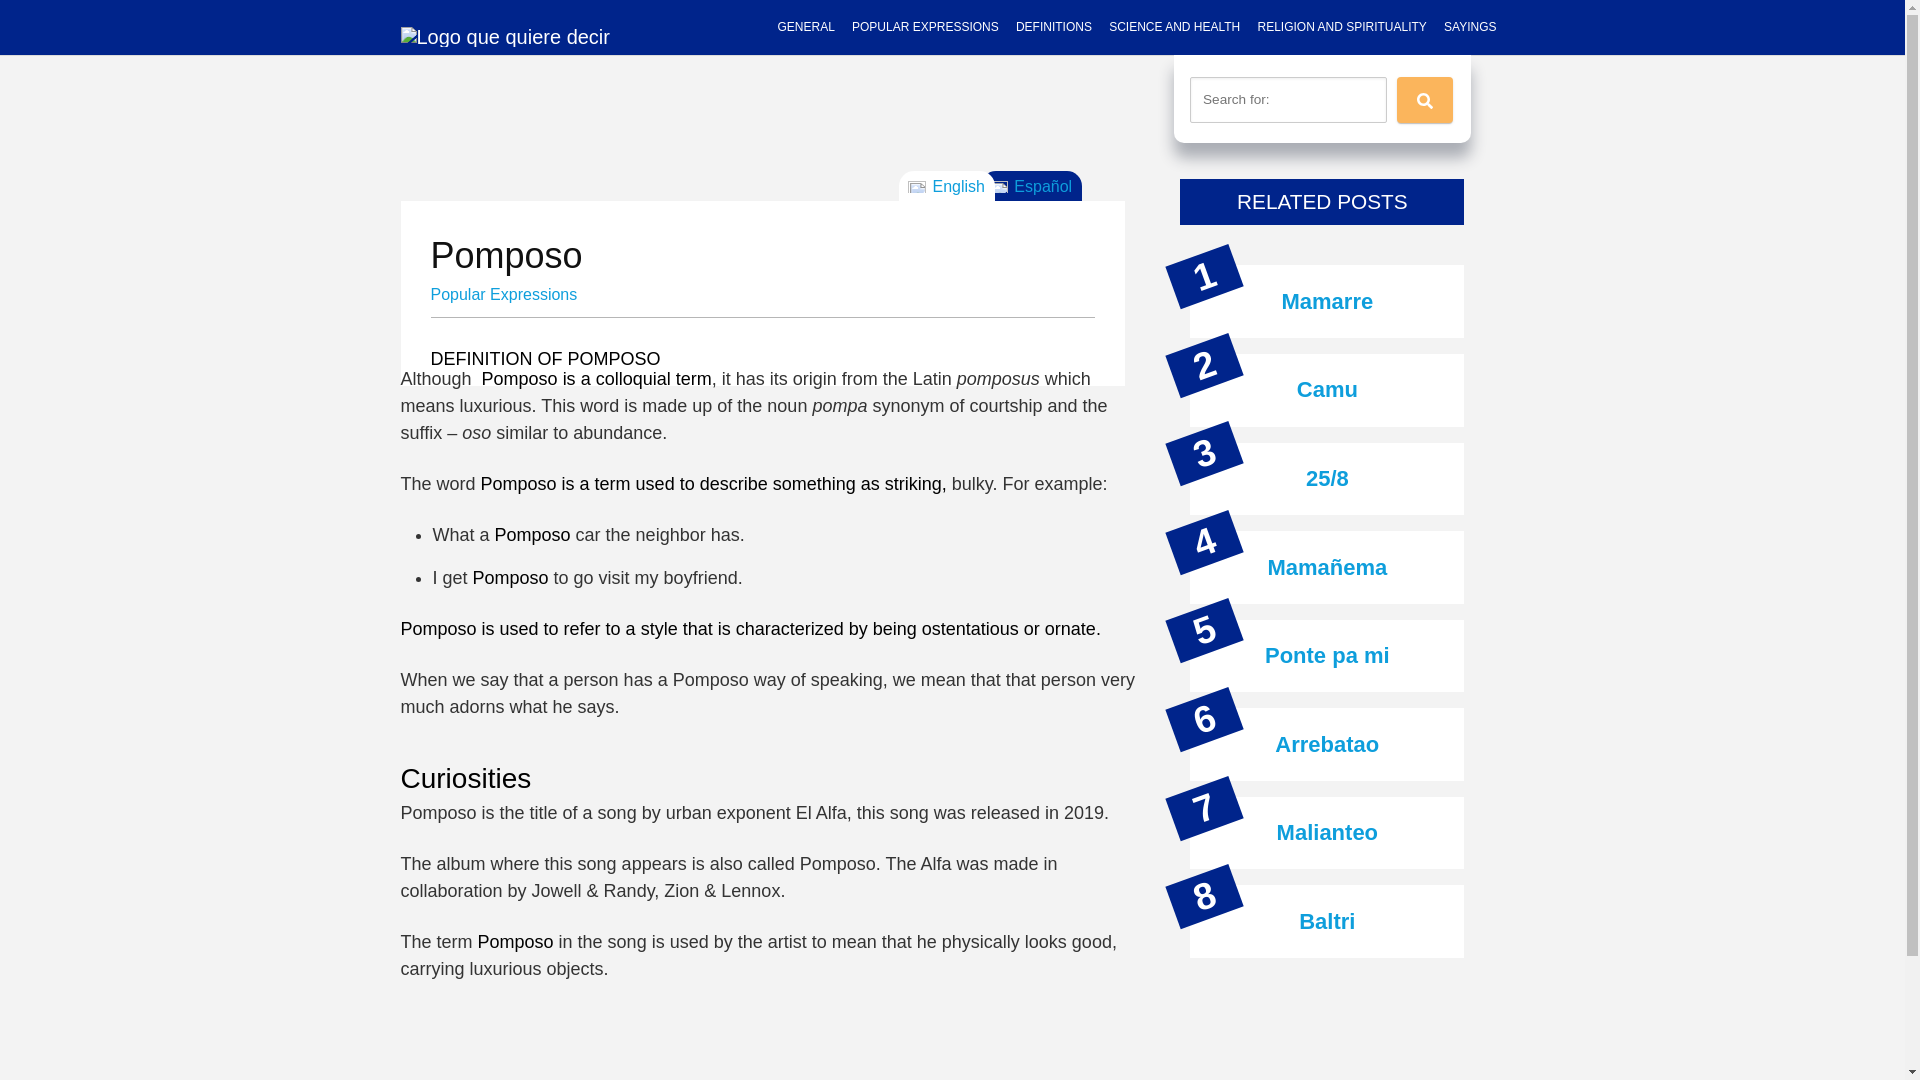  Describe the element at coordinates (1174, 28) in the screenshot. I see `SCIENCE AND HEALTH` at that location.